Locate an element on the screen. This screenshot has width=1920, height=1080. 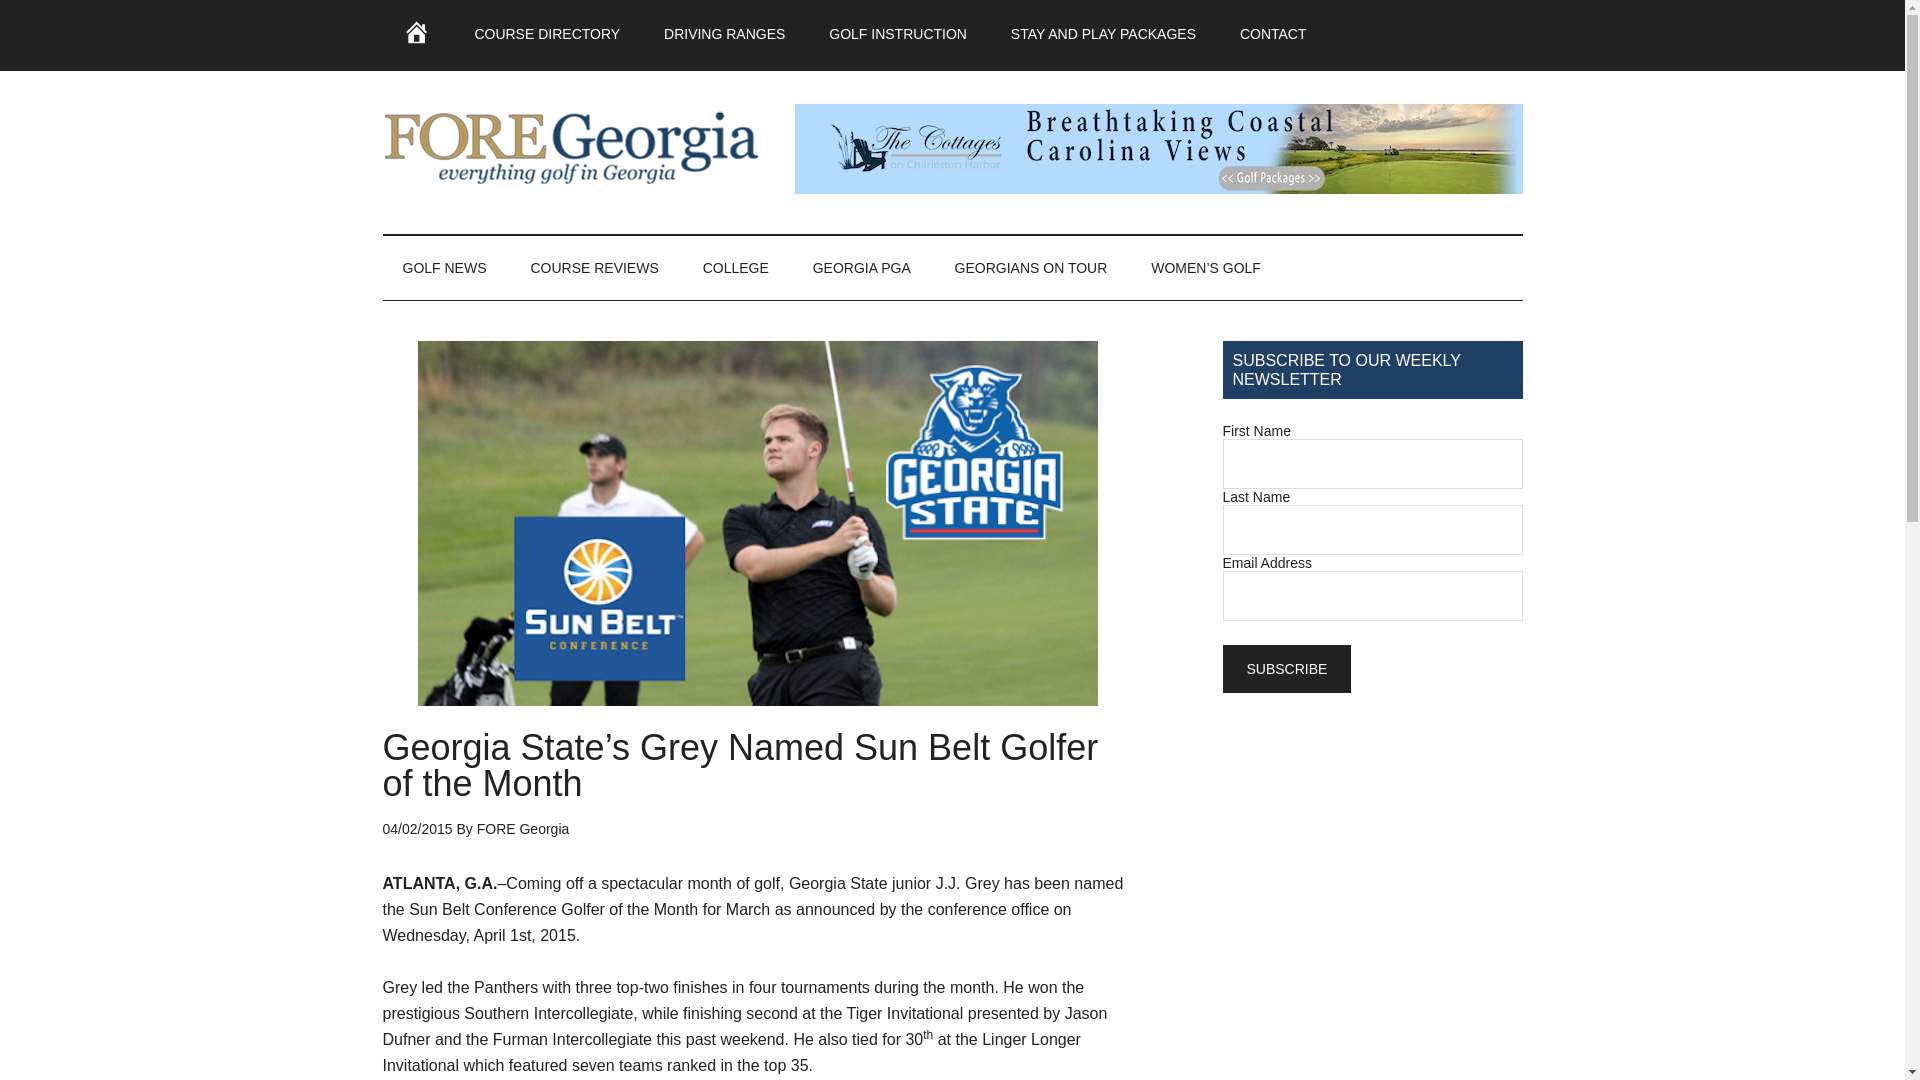
STAY AND PLAY PACKAGES is located at coordinates (1102, 34).